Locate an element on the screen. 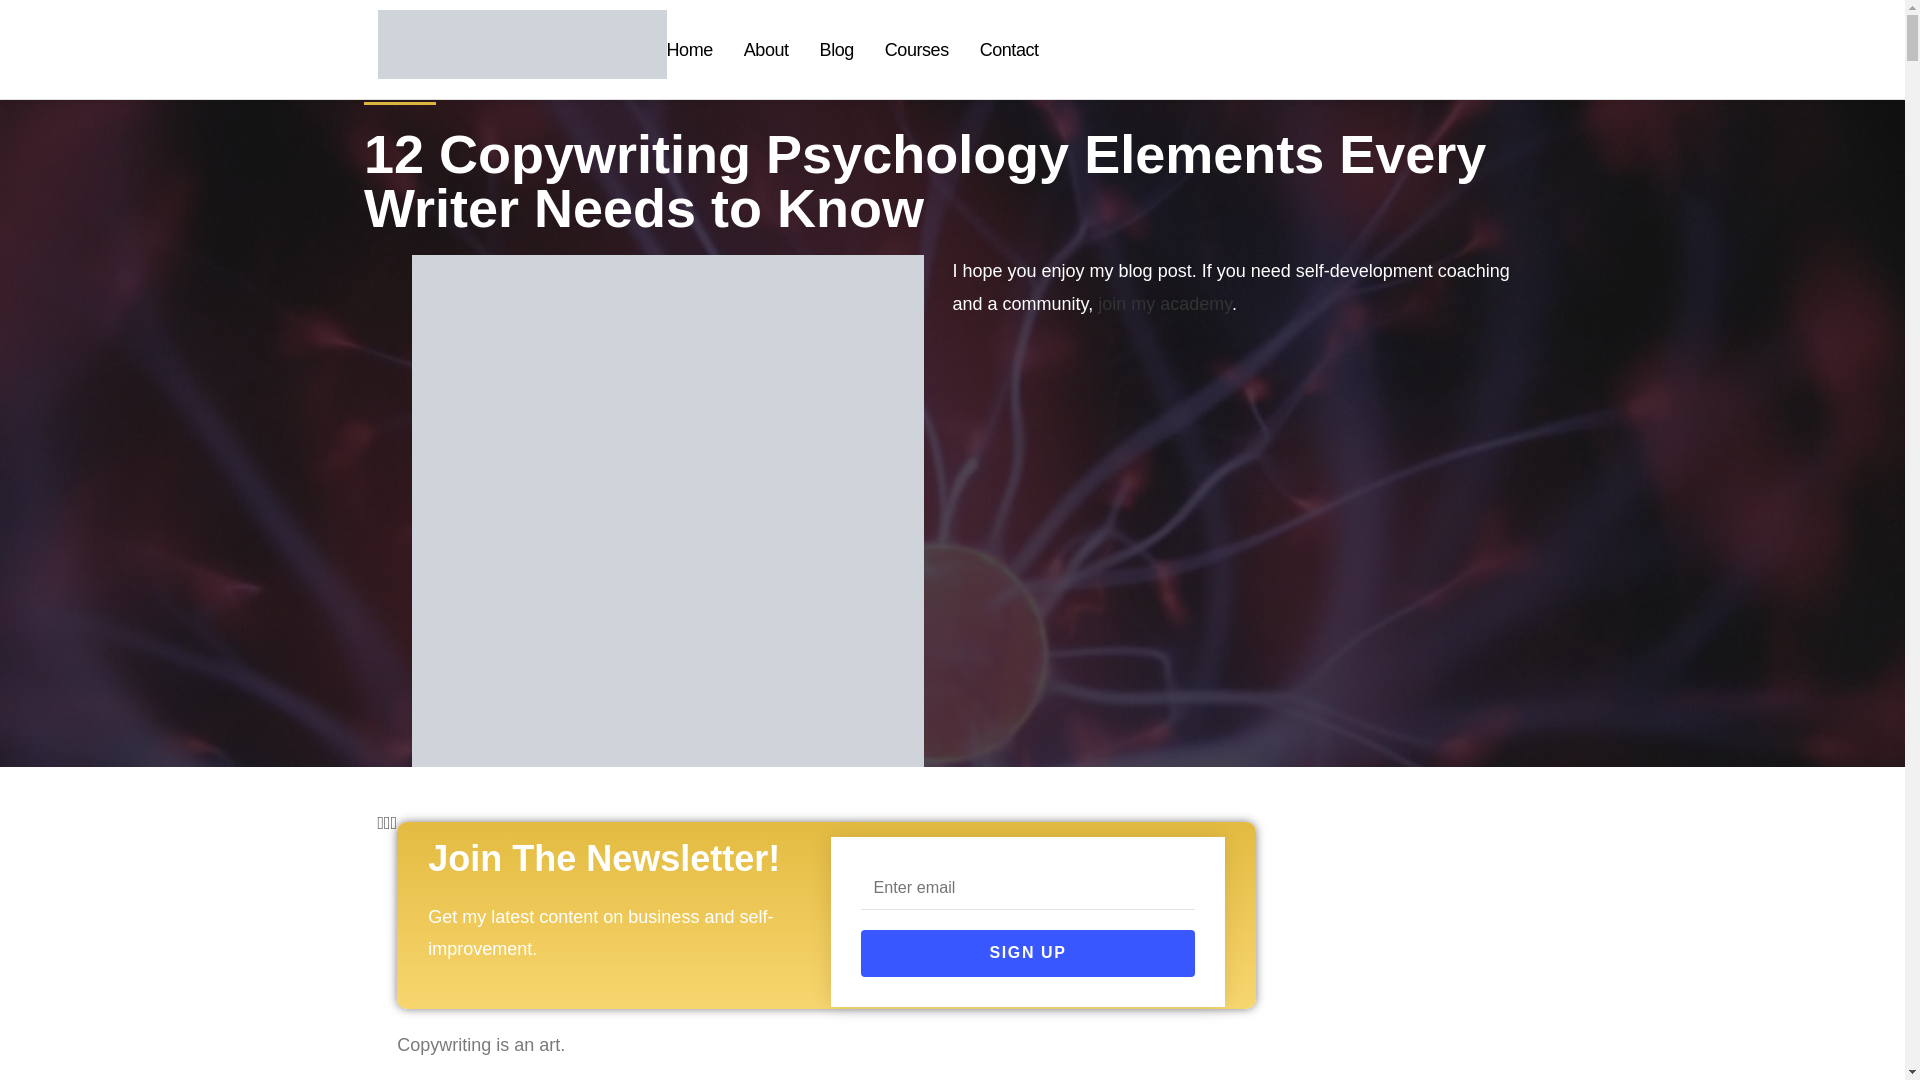  About is located at coordinates (766, 49).